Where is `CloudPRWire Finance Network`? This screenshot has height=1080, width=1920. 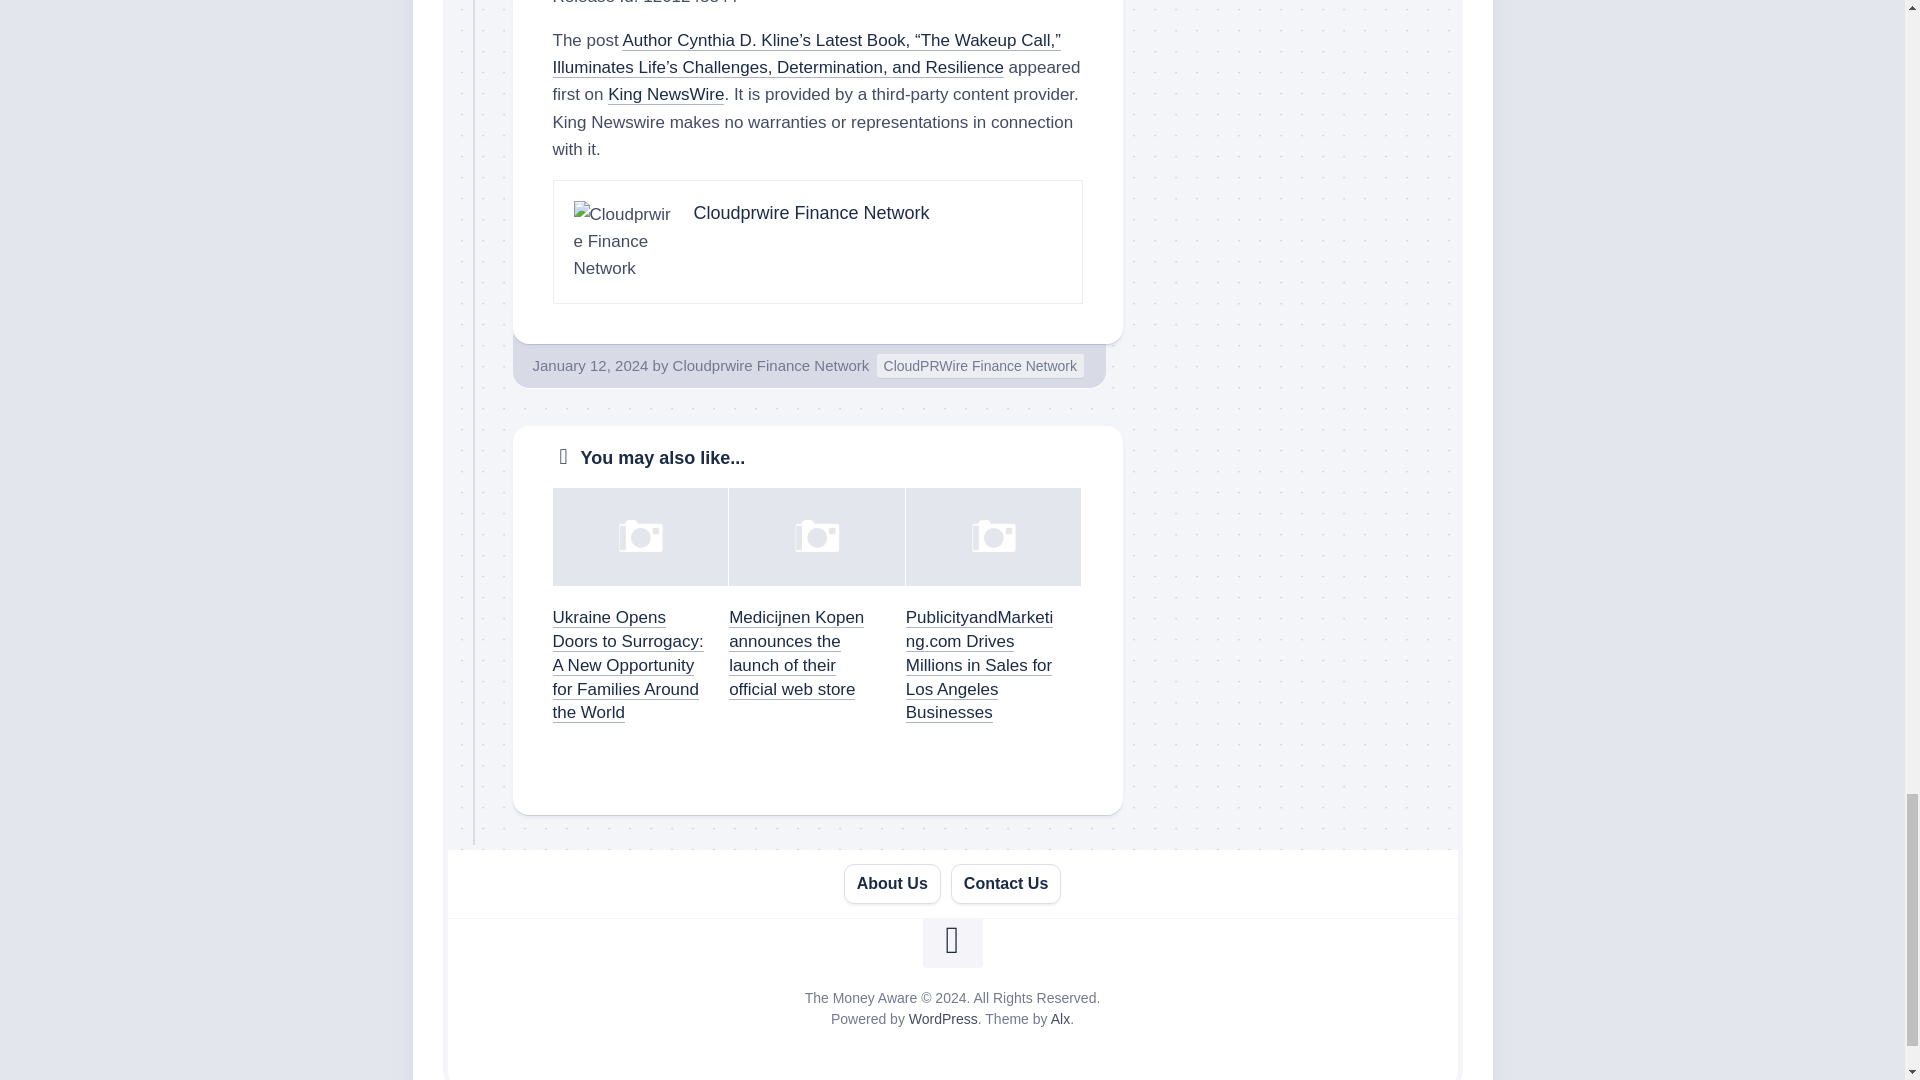
CloudPRWire Finance Network is located at coordinates (980, 366).